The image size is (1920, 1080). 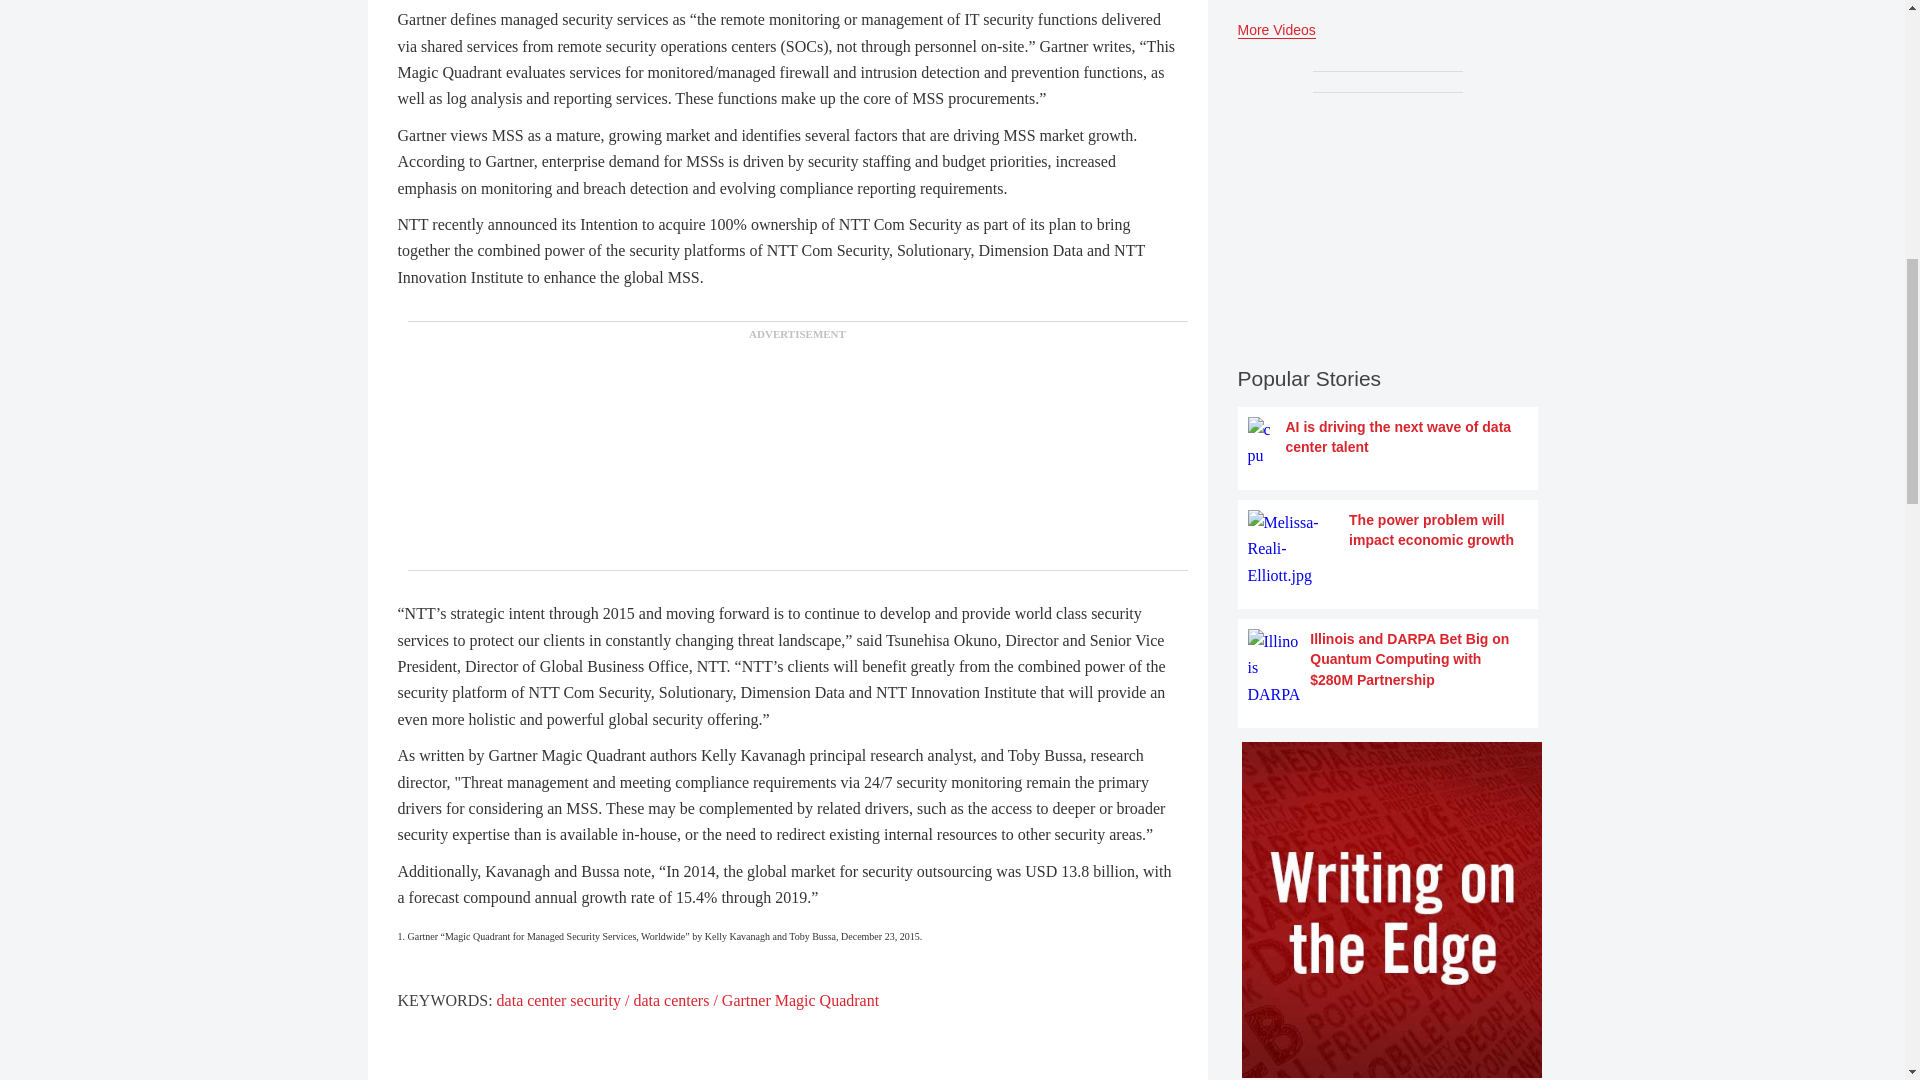 I want to click on AI is driving the next wave of data center talent, so click(x=1388, y=442).